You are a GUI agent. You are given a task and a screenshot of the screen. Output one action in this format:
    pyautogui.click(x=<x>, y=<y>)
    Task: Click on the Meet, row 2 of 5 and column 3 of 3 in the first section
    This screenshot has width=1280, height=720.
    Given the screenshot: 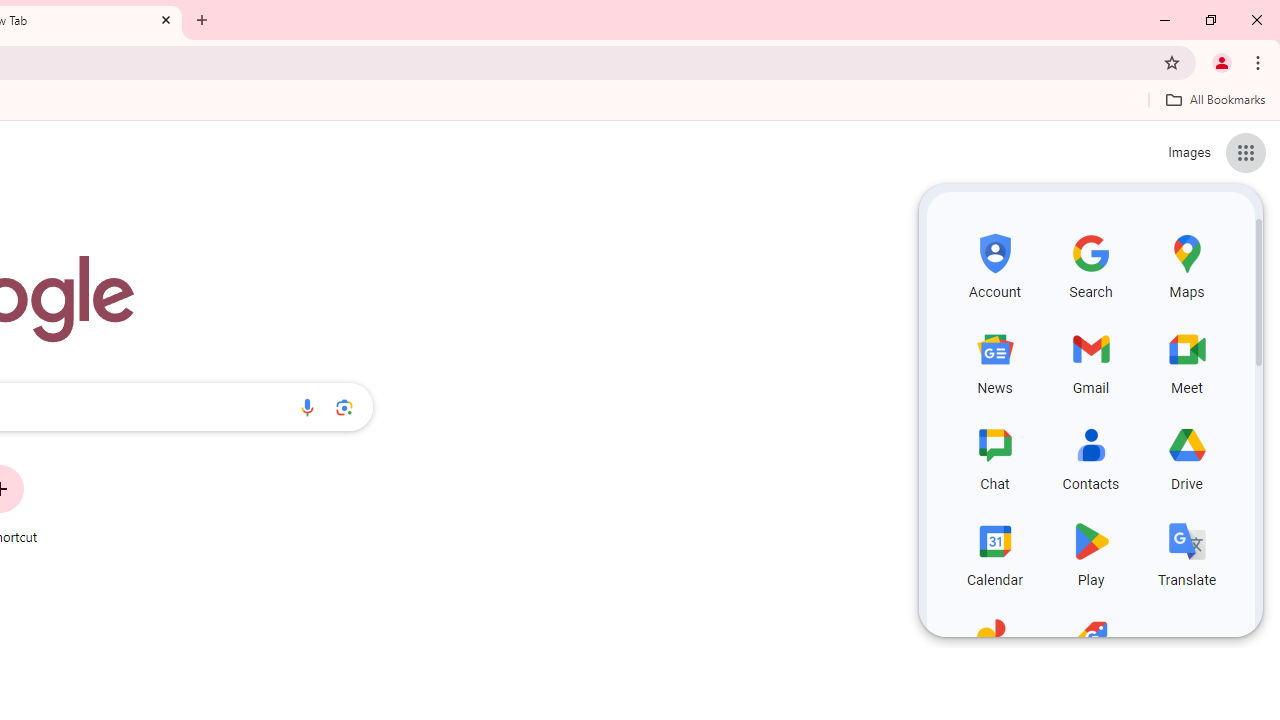 What is the action you would take?
    pyautogui.click(x=1186, y=360)
    